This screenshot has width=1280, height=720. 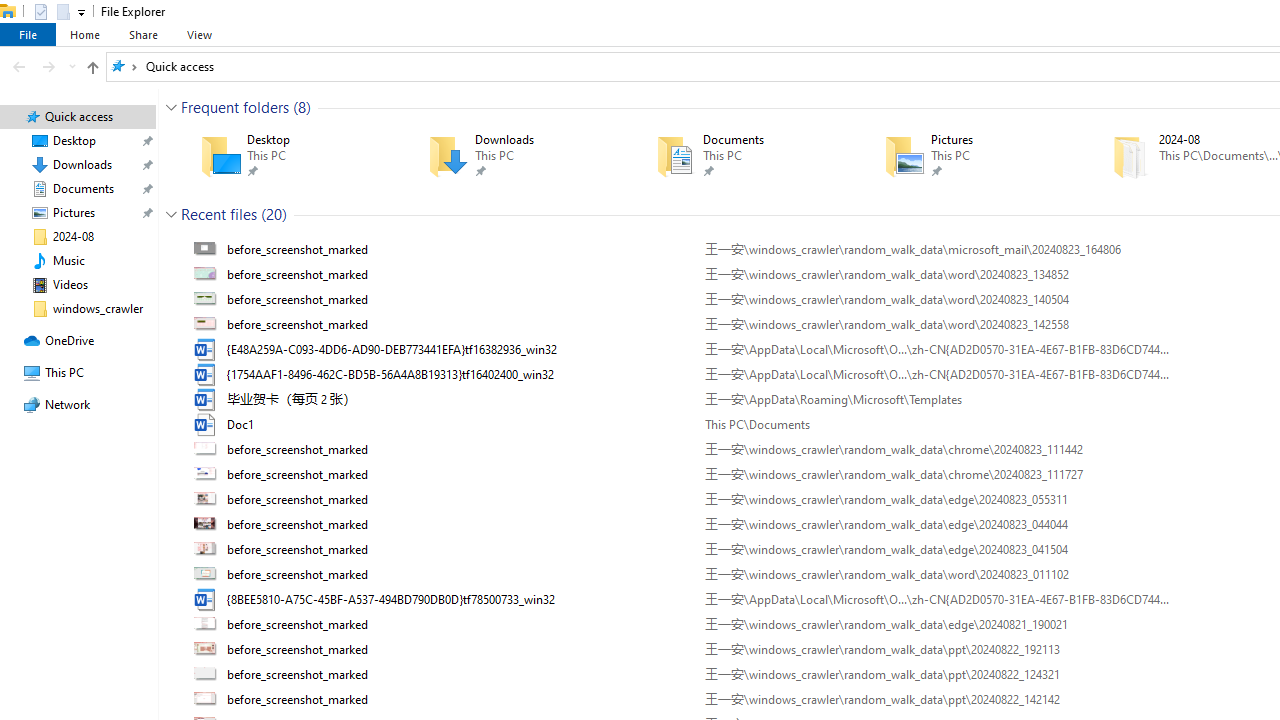 I want to click on Up to "Desktop" (Alt + Up Arrow), so click(x=92, y=68).